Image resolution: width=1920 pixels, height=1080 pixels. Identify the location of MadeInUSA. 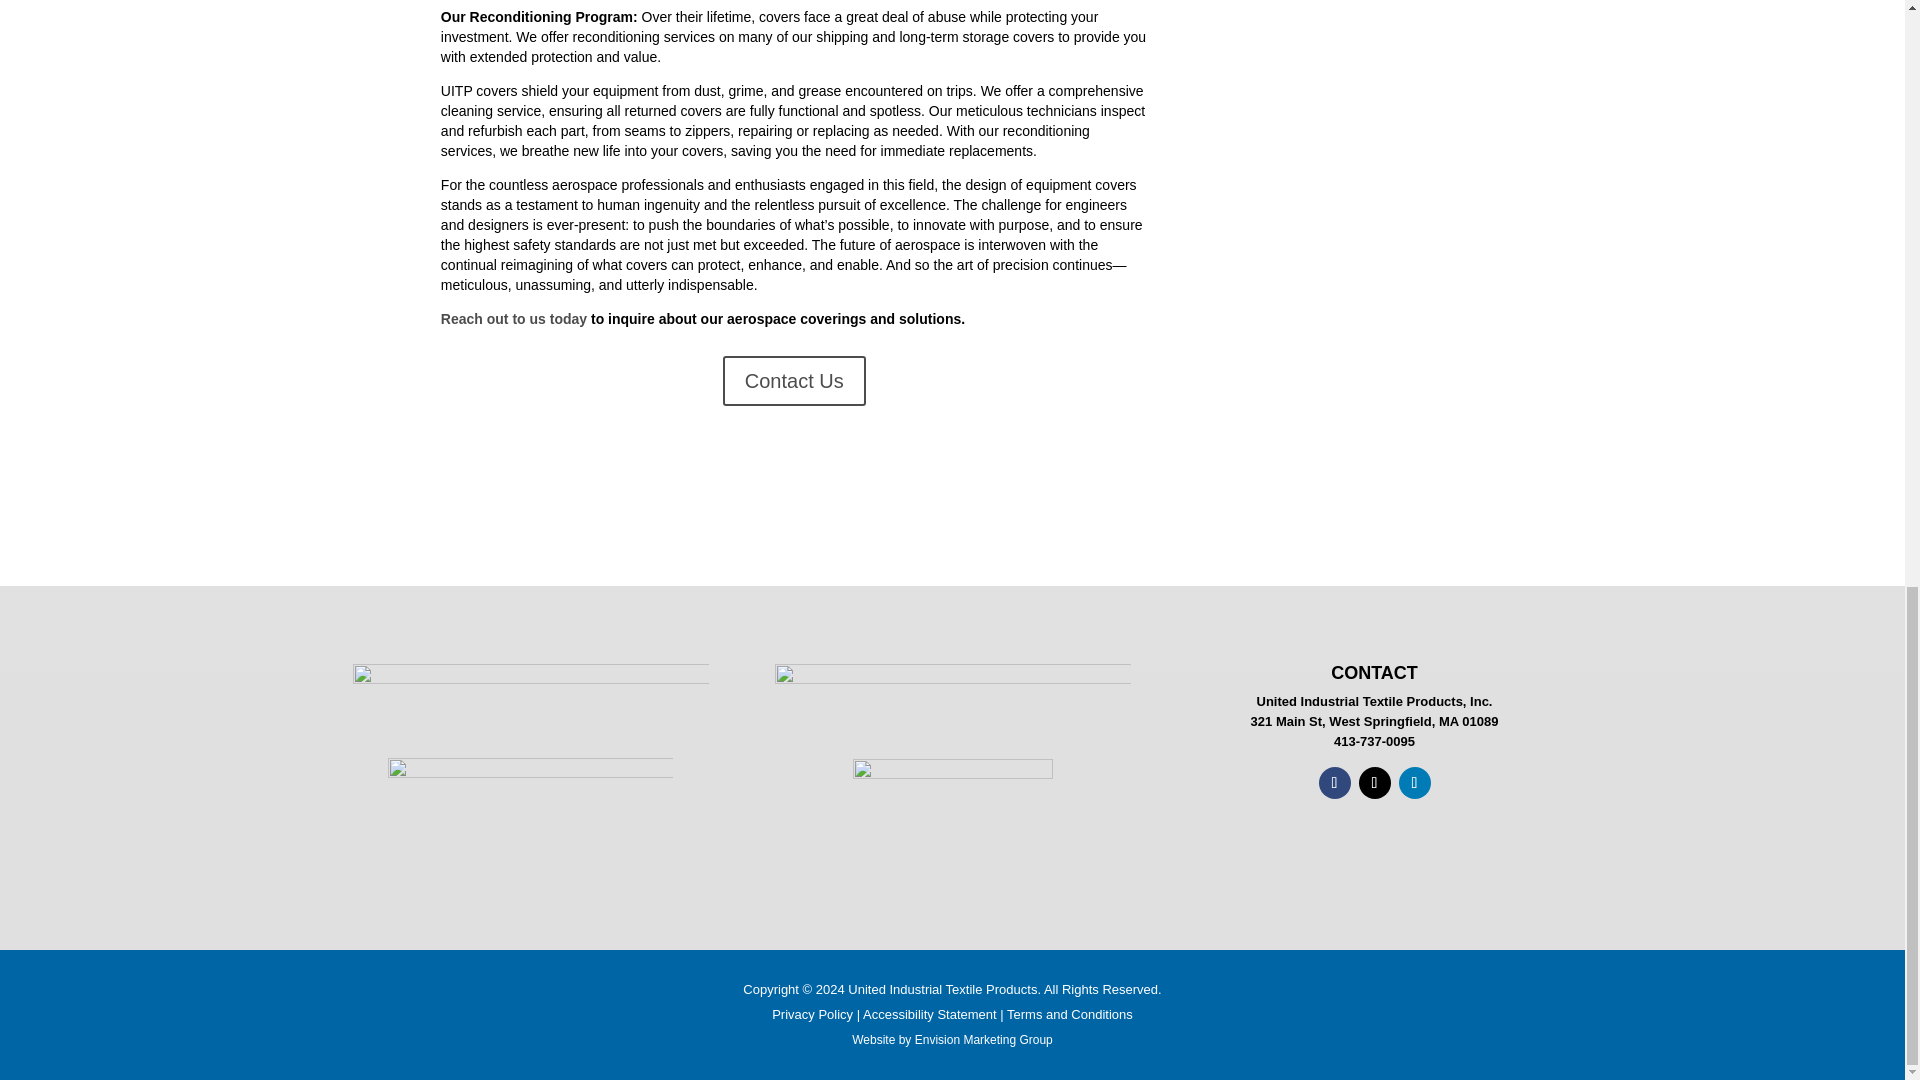
(530, 814).